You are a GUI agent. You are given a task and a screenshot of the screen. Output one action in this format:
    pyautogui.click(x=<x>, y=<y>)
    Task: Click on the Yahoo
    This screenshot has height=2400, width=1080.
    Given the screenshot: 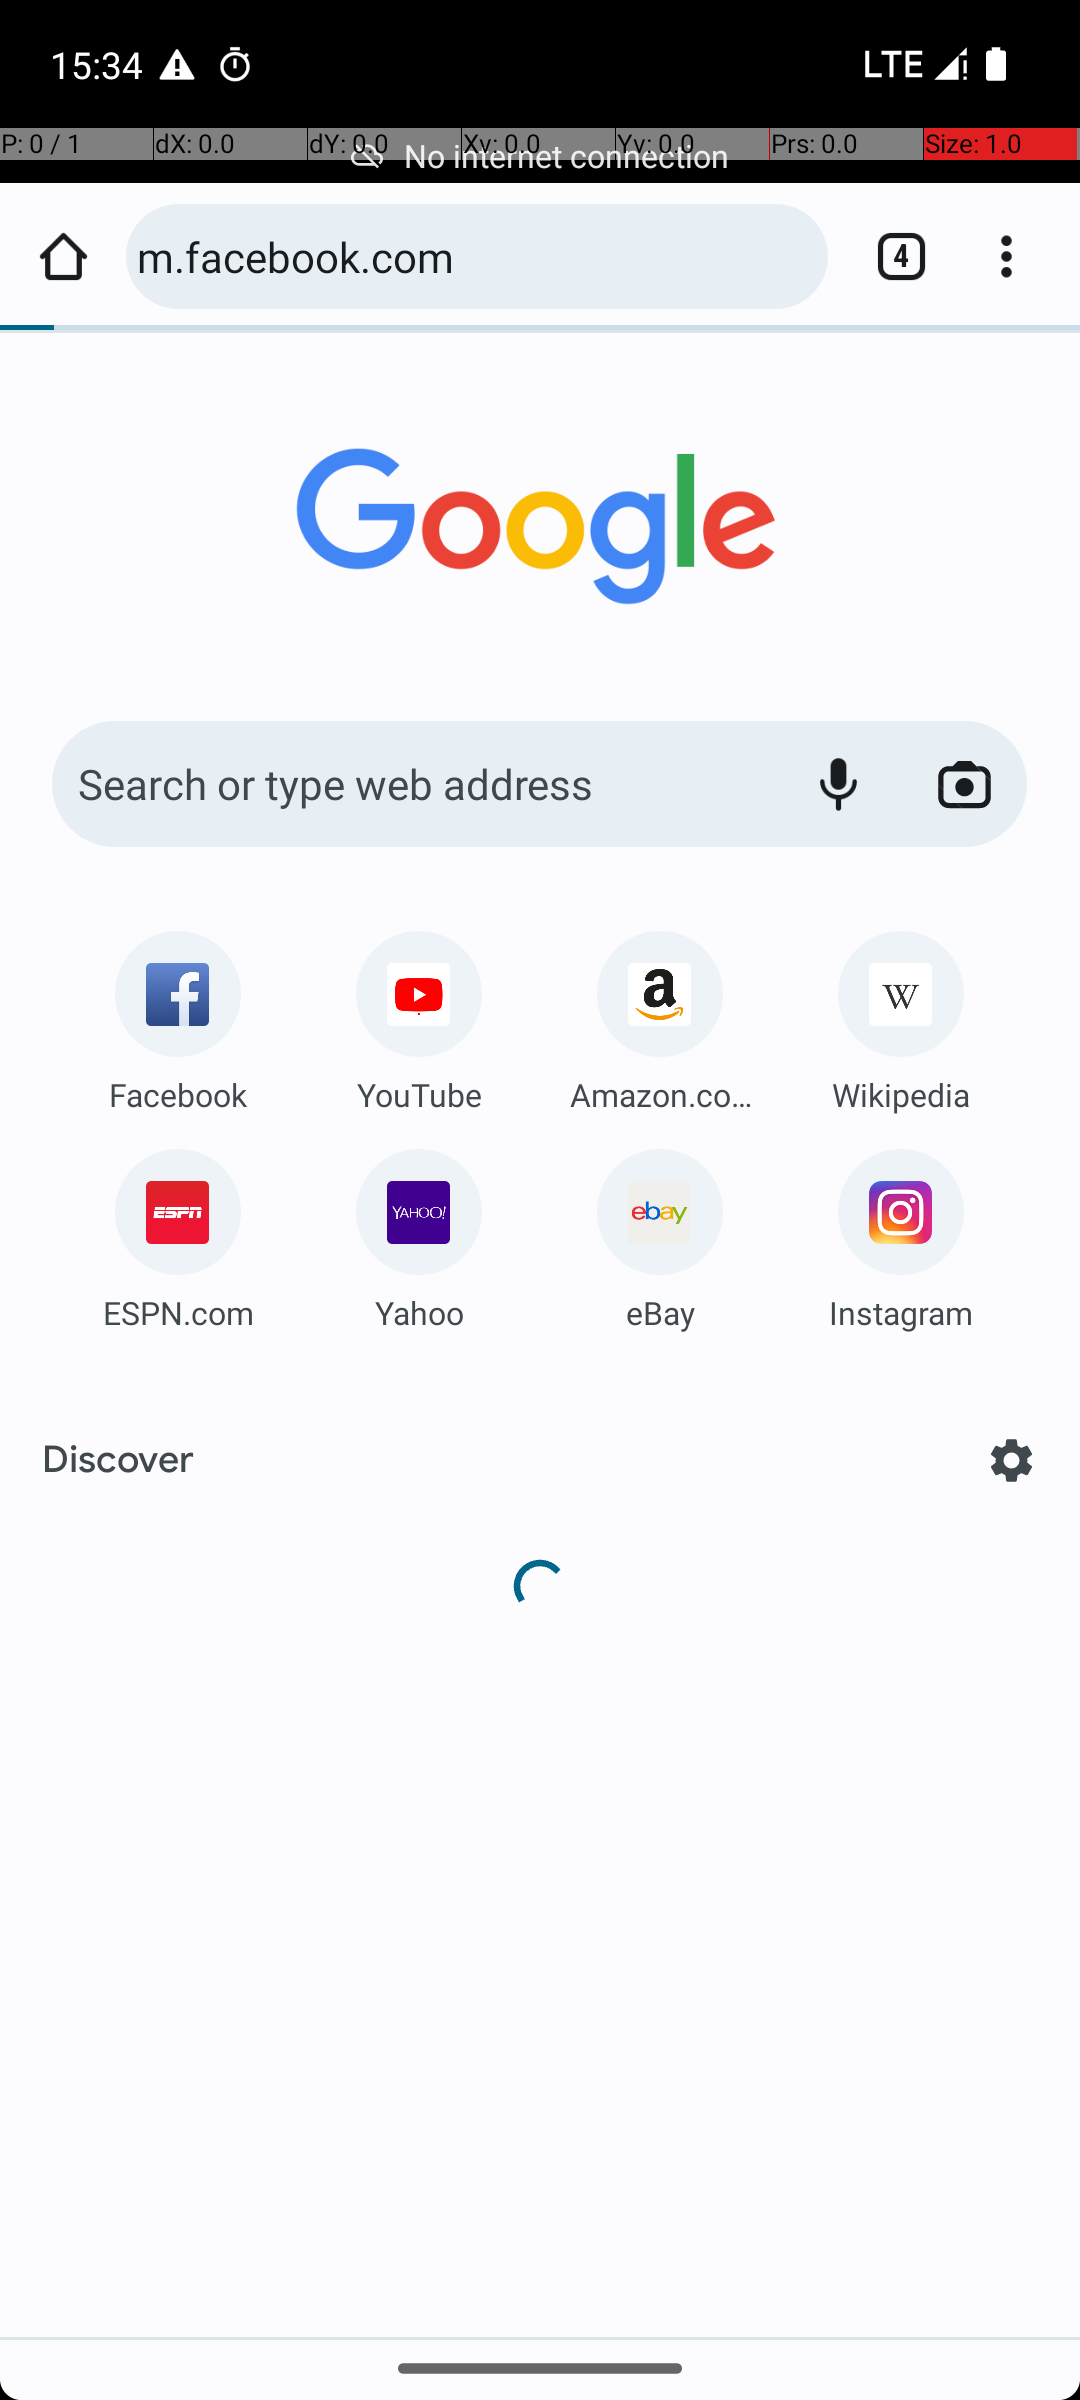 What is the action you would take?
    pyautogui.click(x=419, y=1312)
    